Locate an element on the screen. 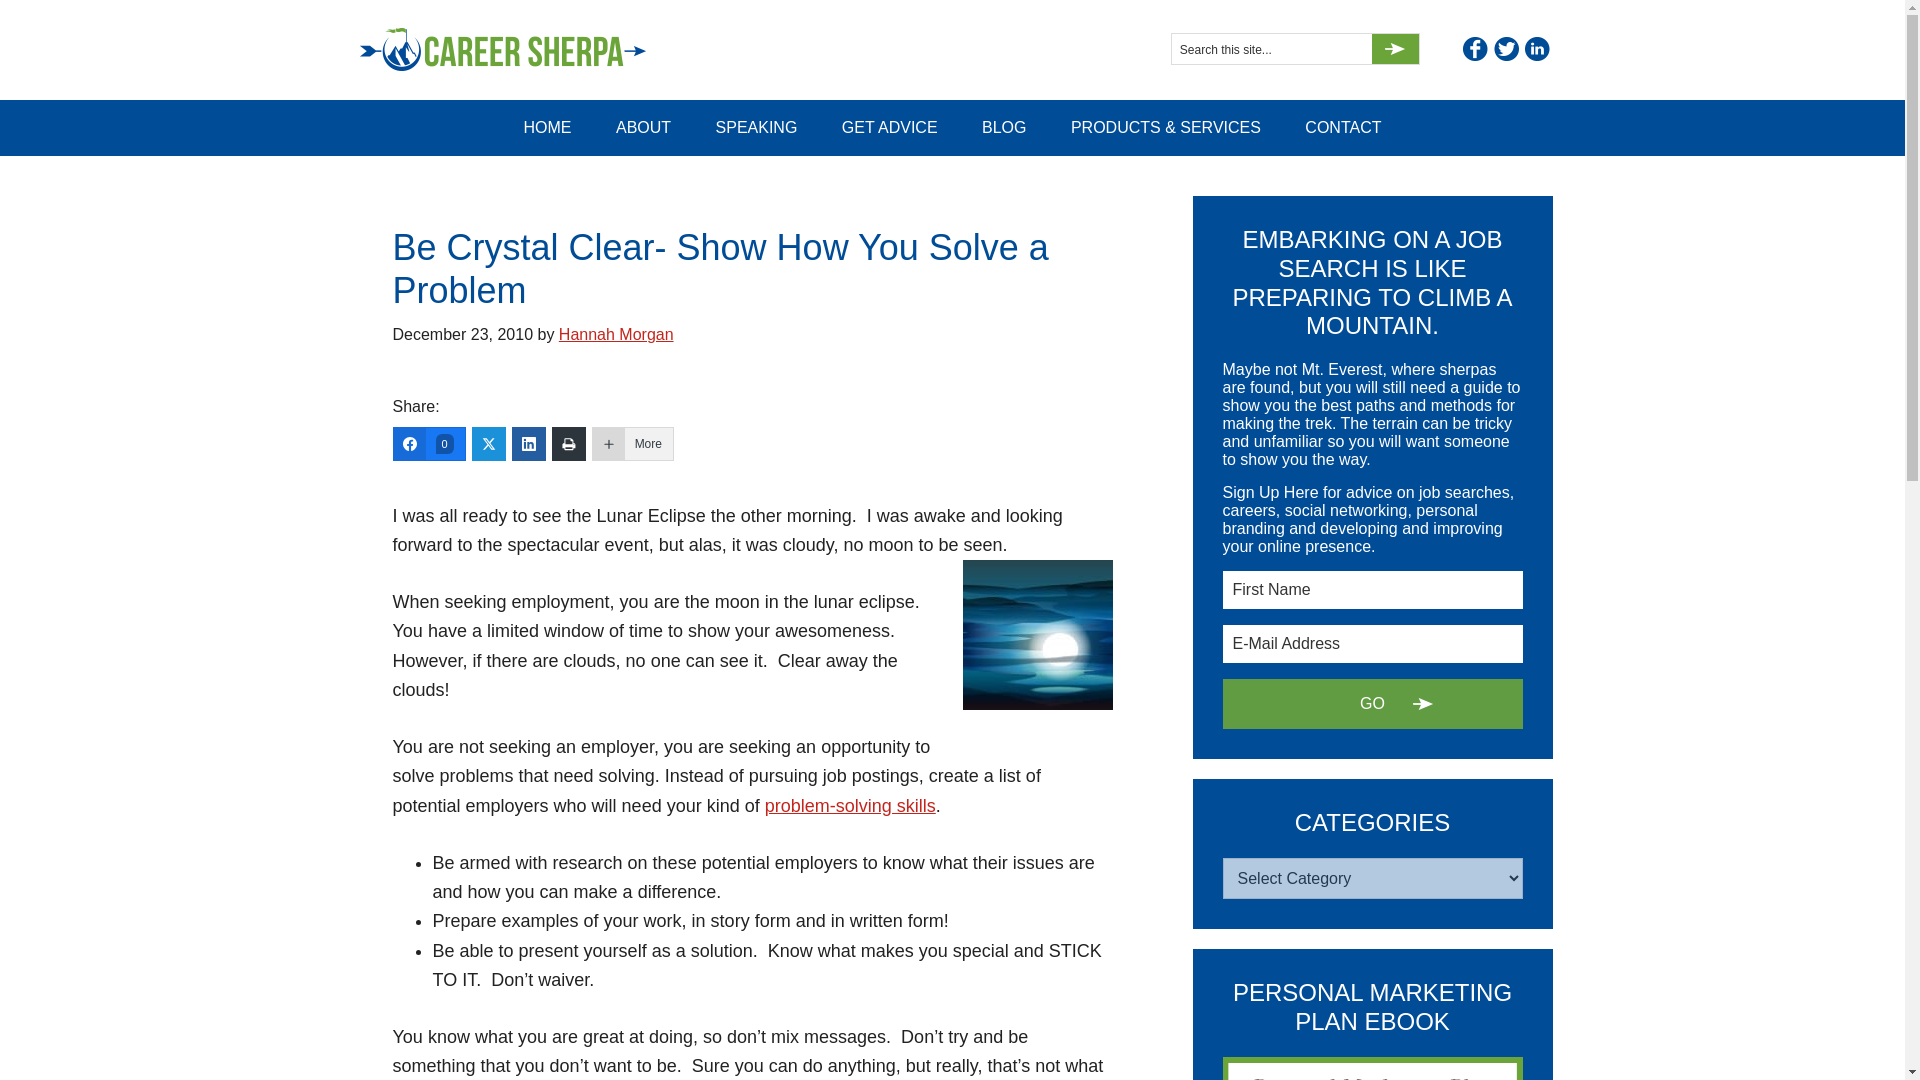 The height and width of the screenshot is (1080, 1920). Twitter is located at coordinates (1506, 48).